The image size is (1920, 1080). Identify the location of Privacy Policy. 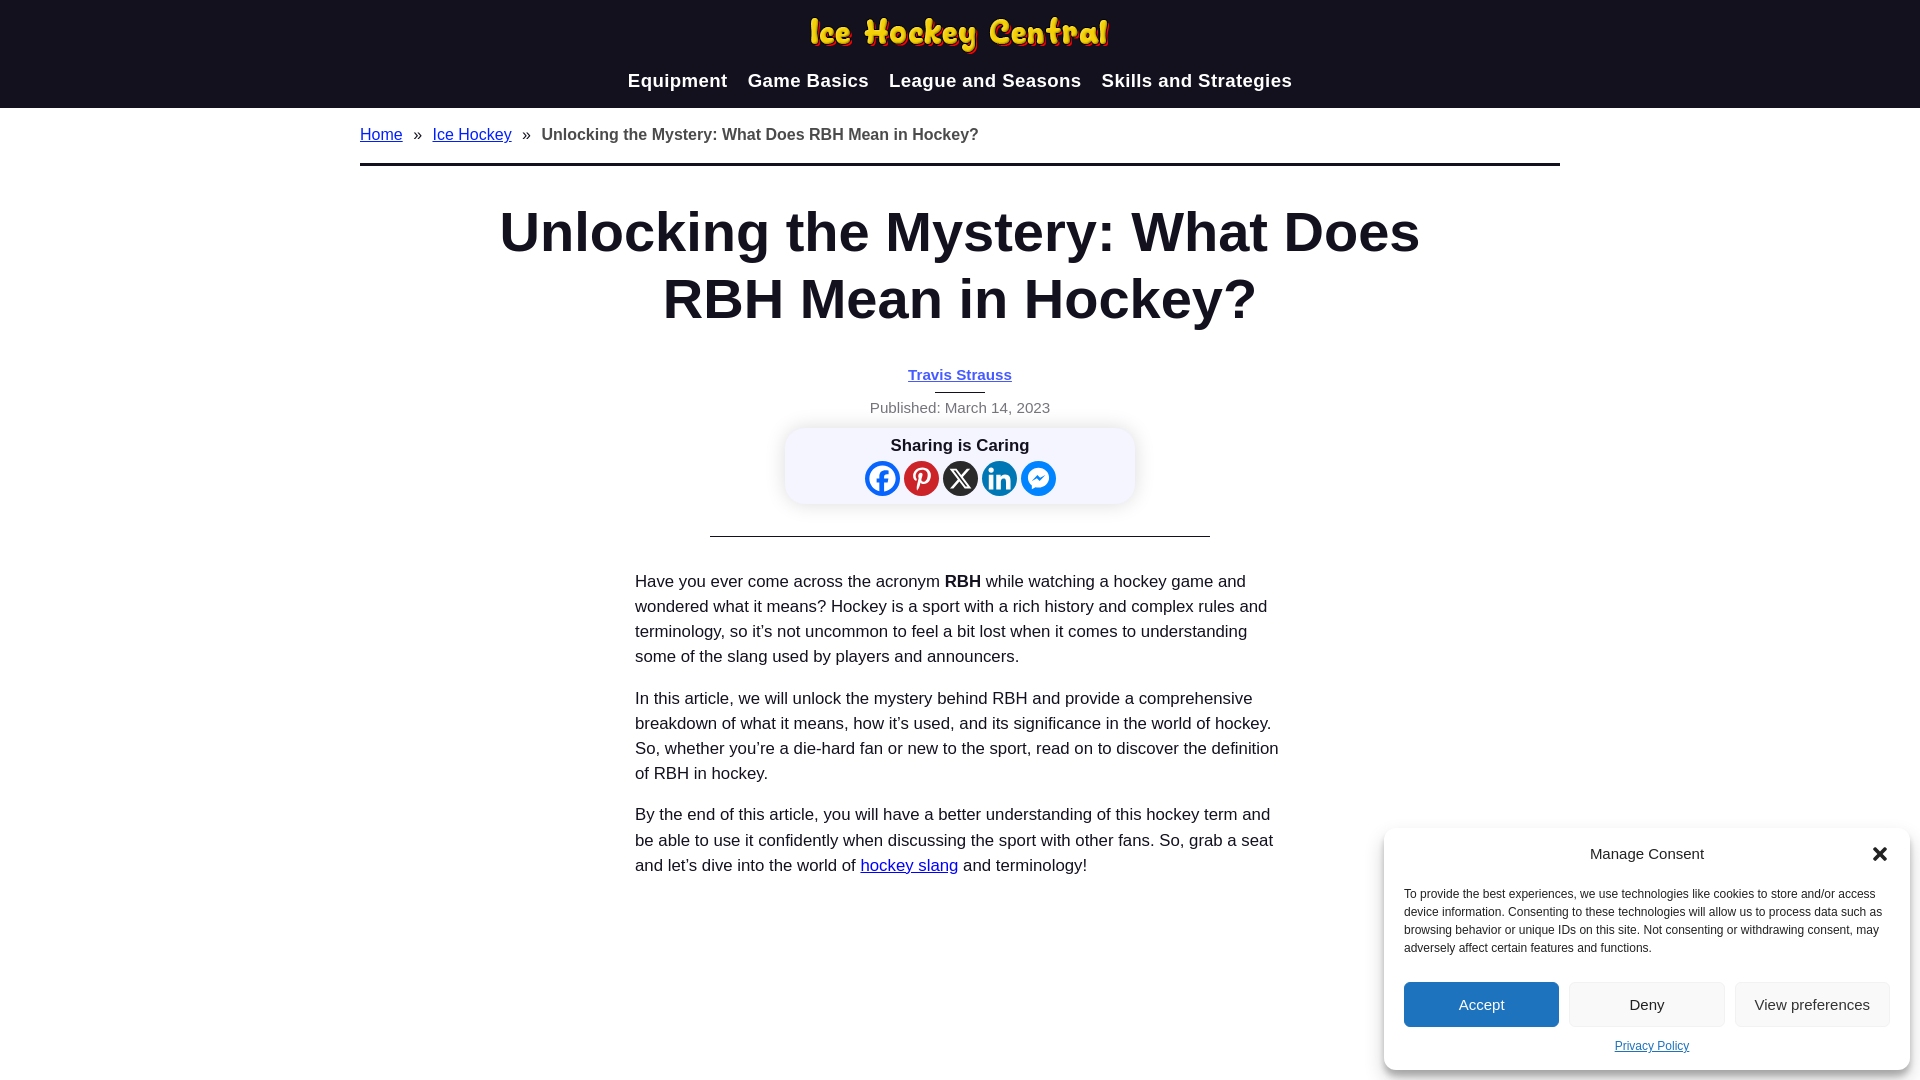
(1652, 1046).